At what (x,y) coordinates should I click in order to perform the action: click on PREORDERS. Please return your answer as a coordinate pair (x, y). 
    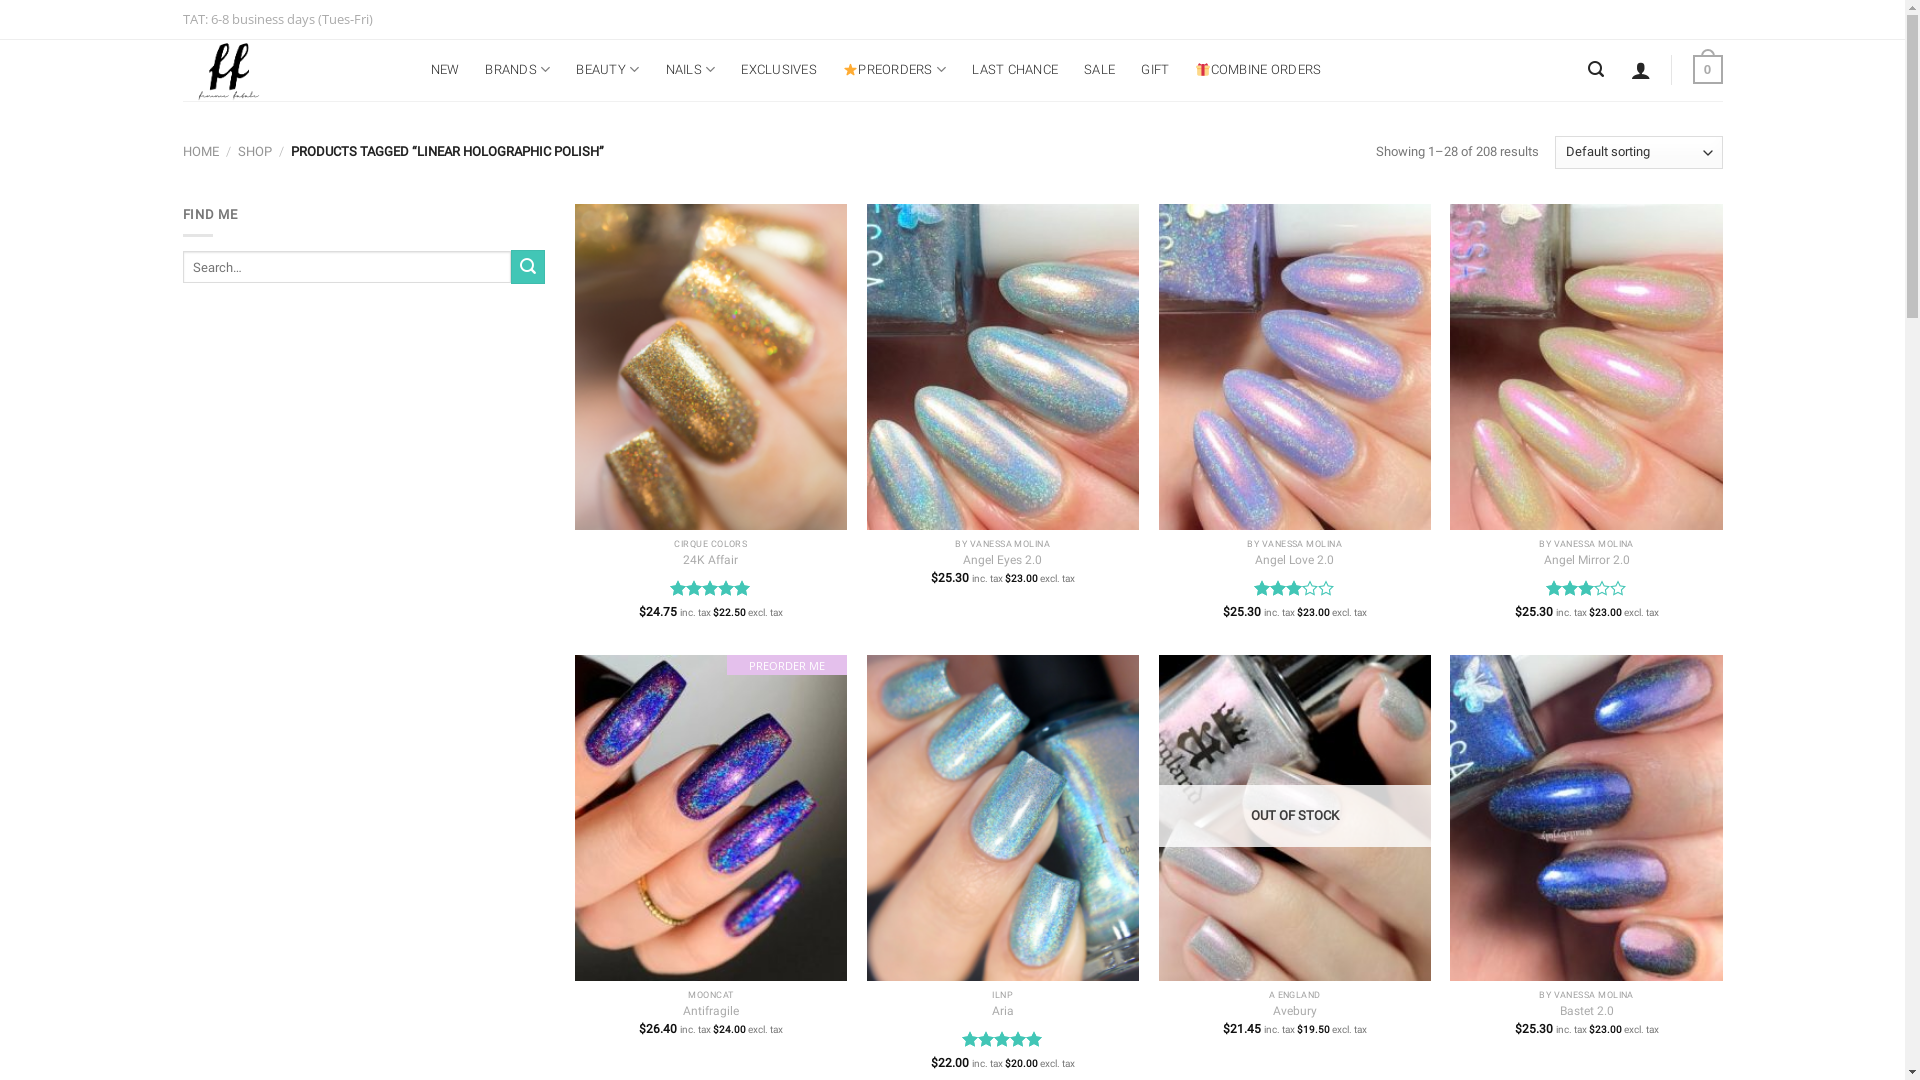
    Looking at the image, I should click on (894, 70).